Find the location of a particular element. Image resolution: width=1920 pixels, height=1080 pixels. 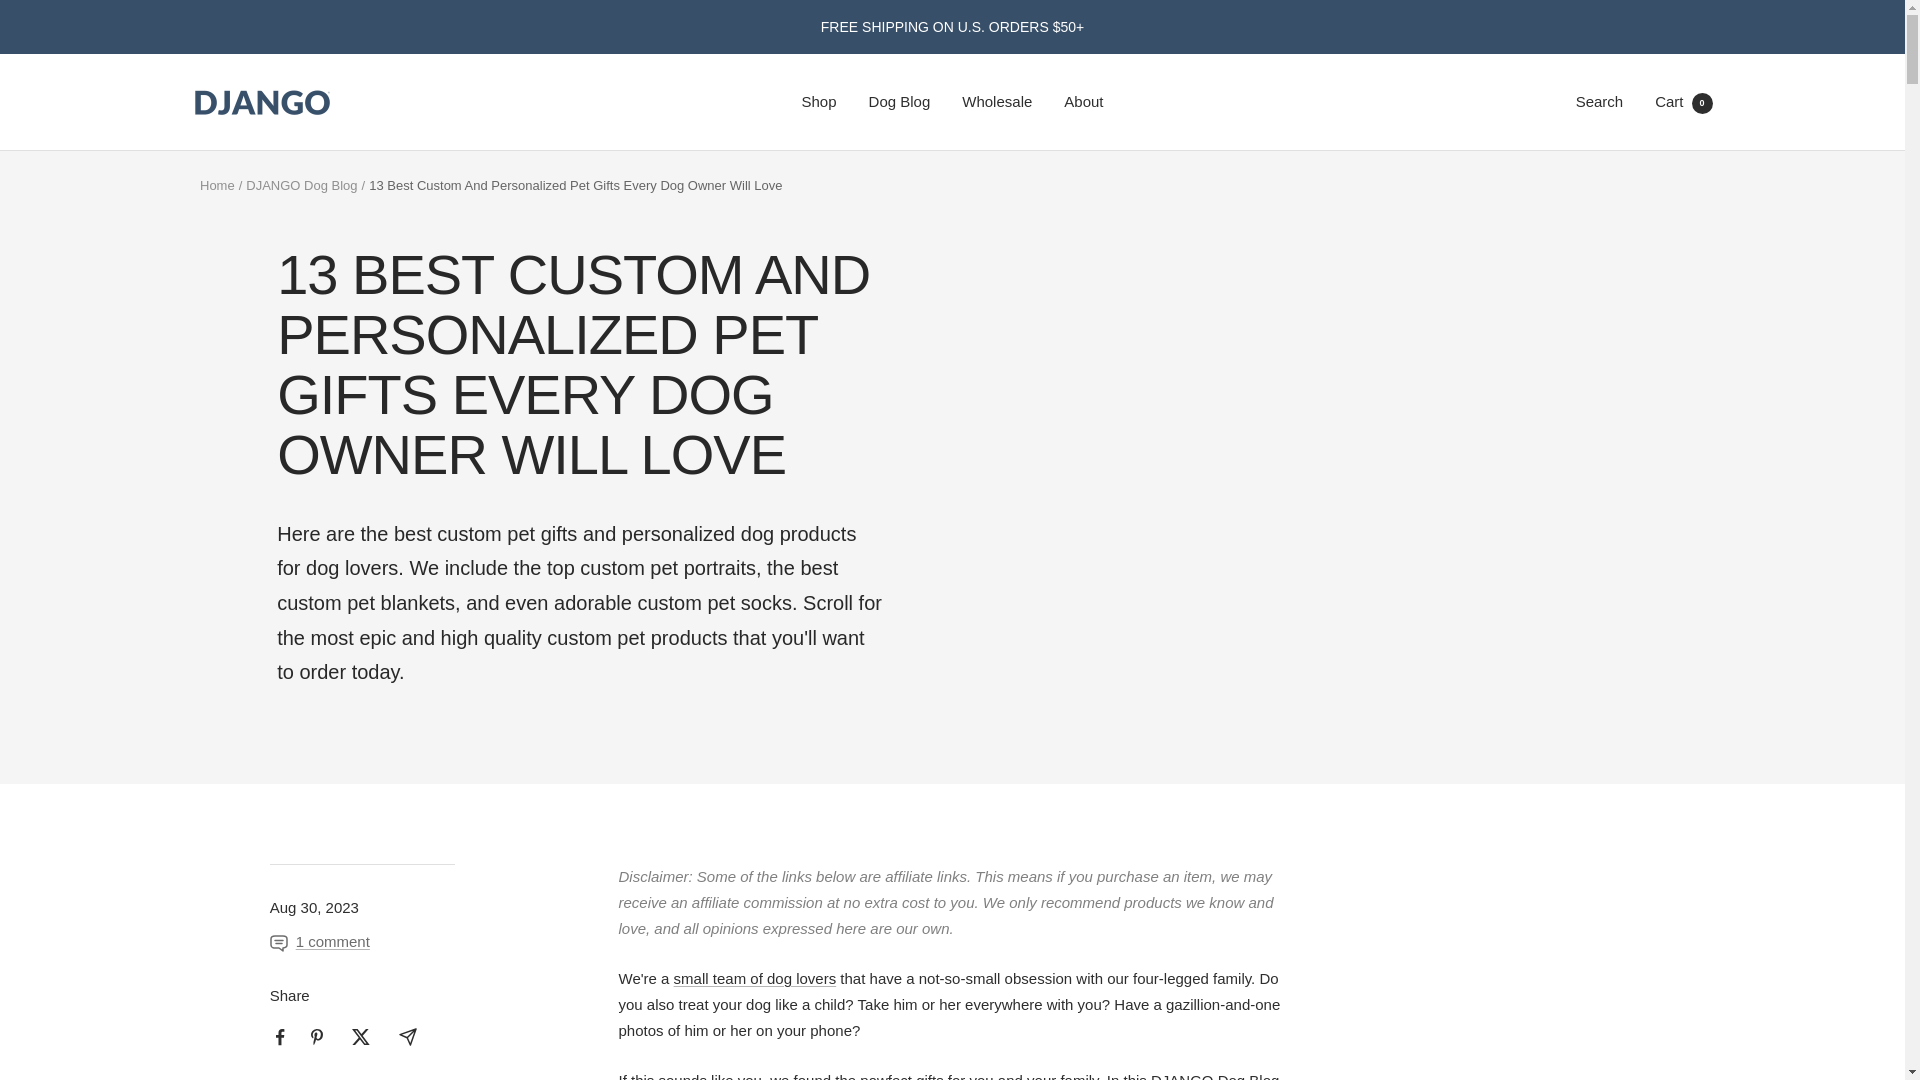

DJANGO Dog Blog - top dog blogs -  djangobrand.com is located at coordinates (1214, 1076).